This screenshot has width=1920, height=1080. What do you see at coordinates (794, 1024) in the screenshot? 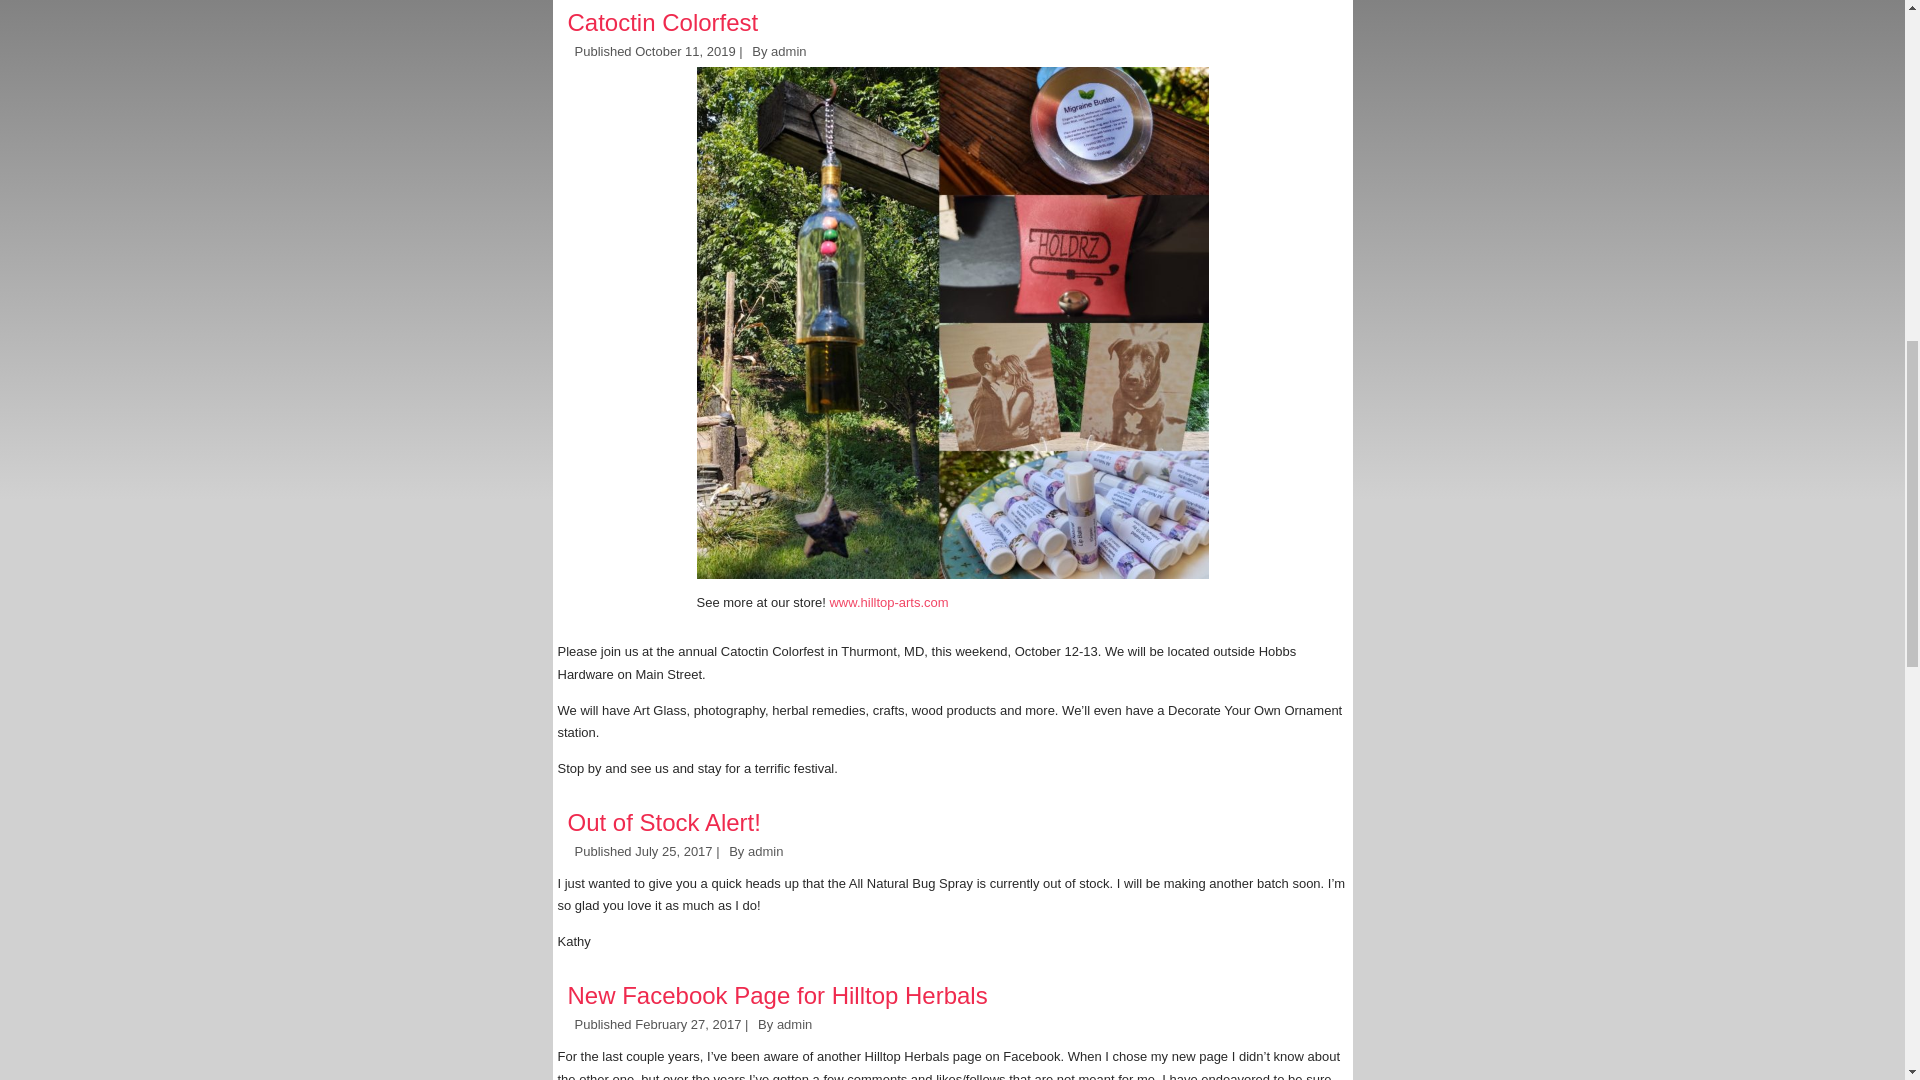
I see `admin` at bounding box center [794, 1024].